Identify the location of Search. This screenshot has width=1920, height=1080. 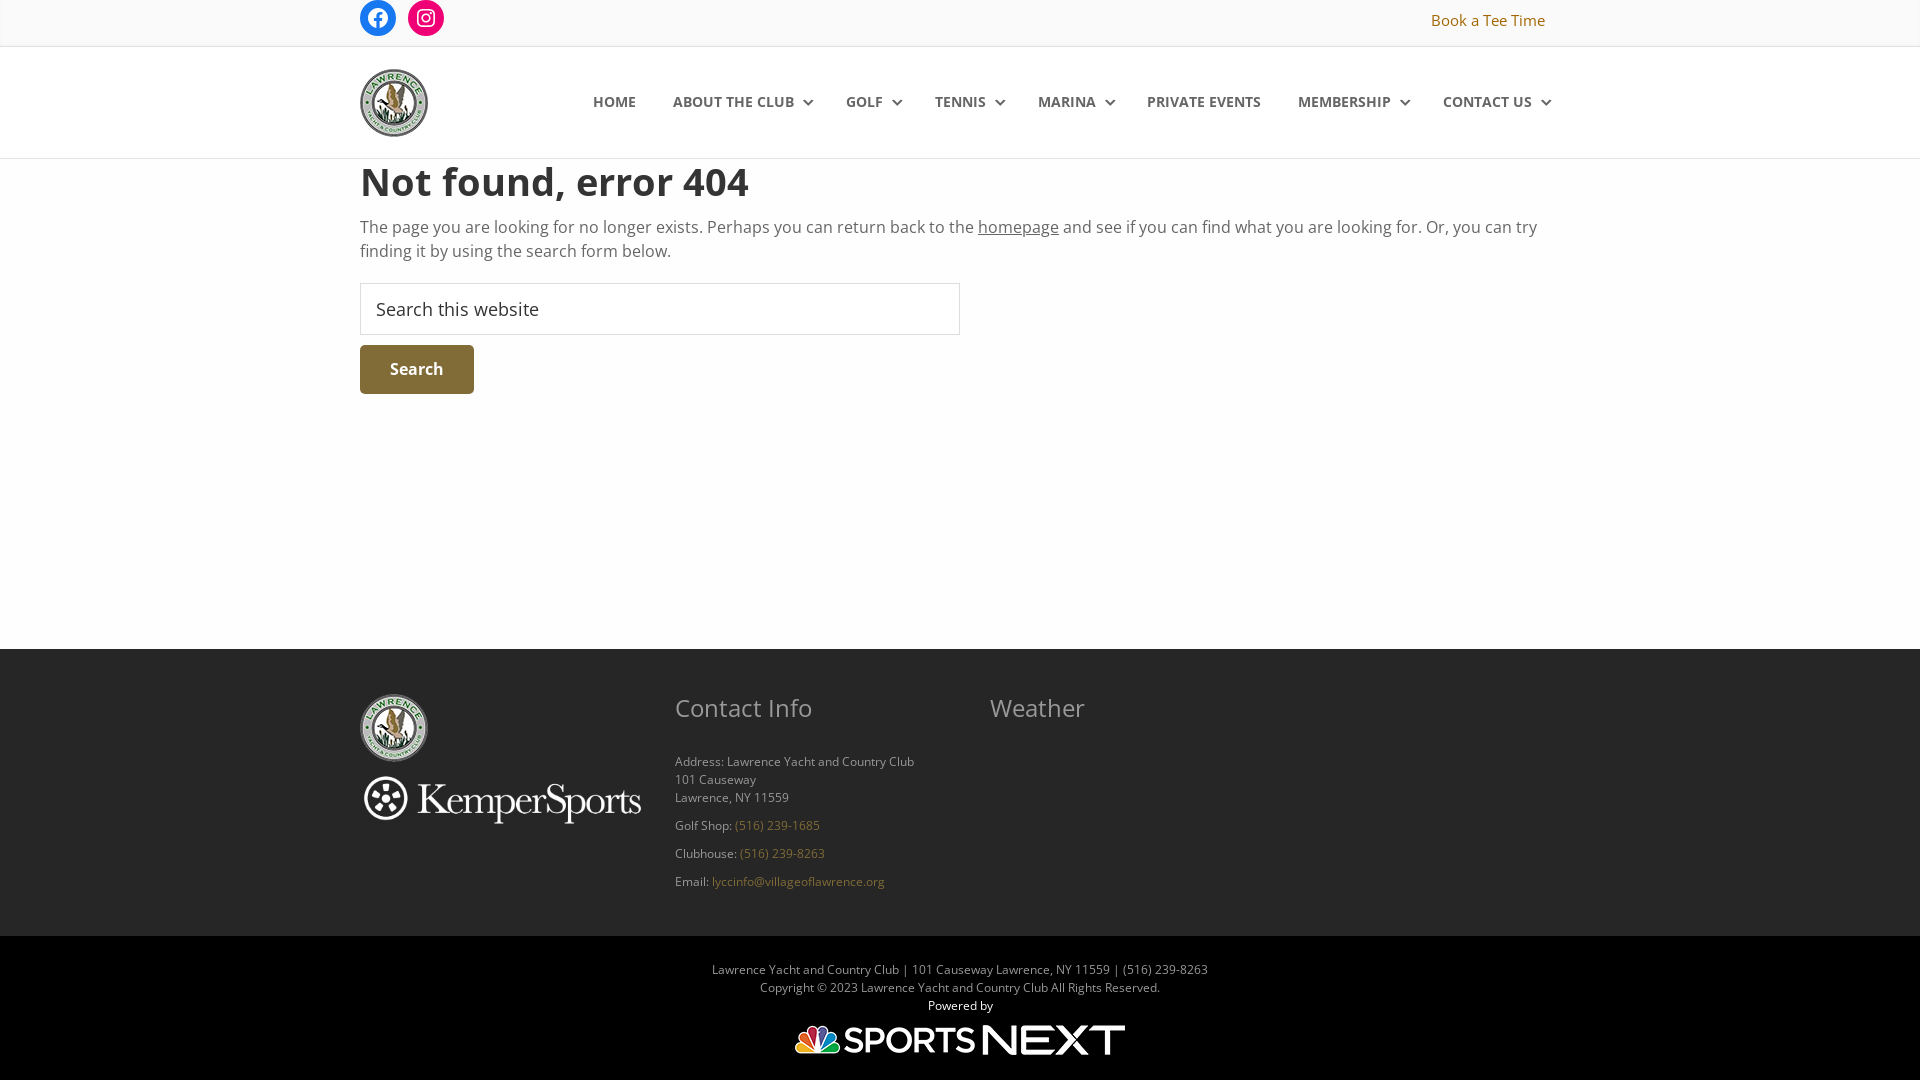
(417, 369).